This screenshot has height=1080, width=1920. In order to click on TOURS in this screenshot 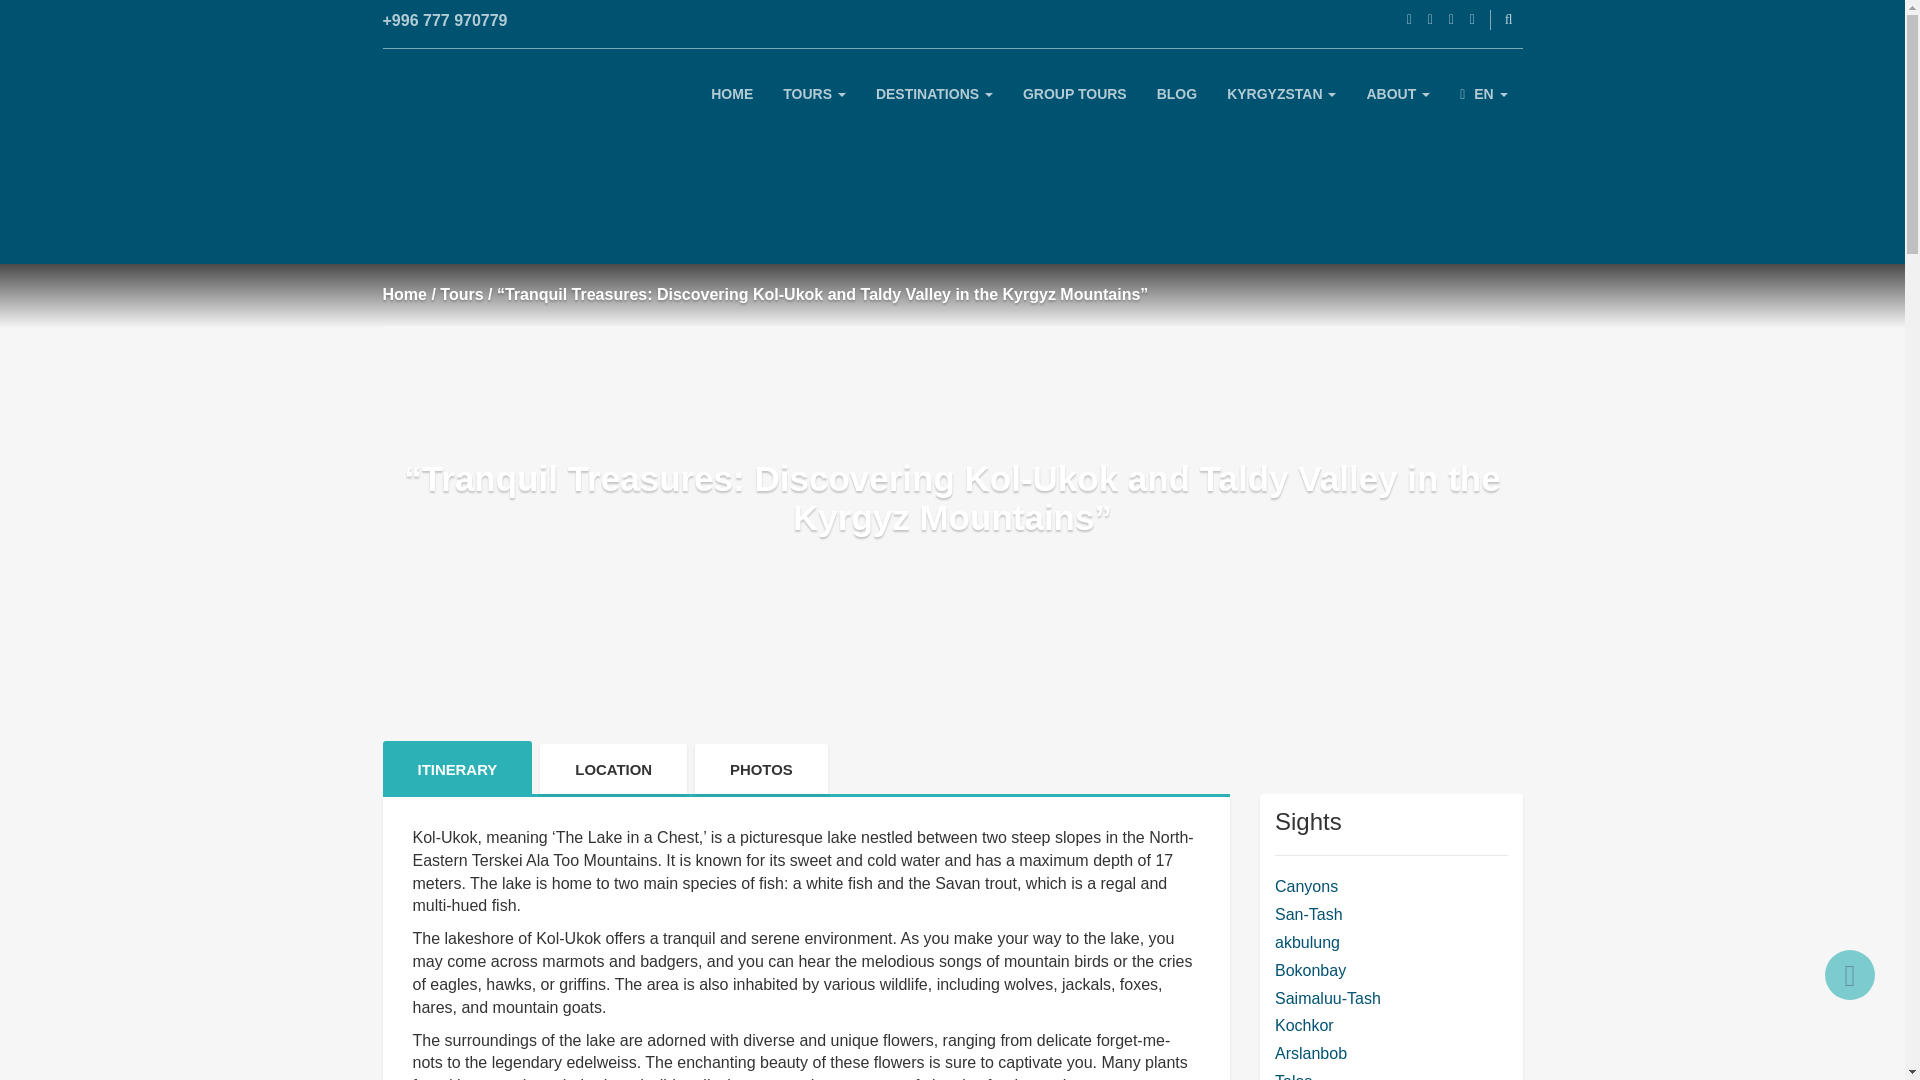, I will do `click(814, 104)`.